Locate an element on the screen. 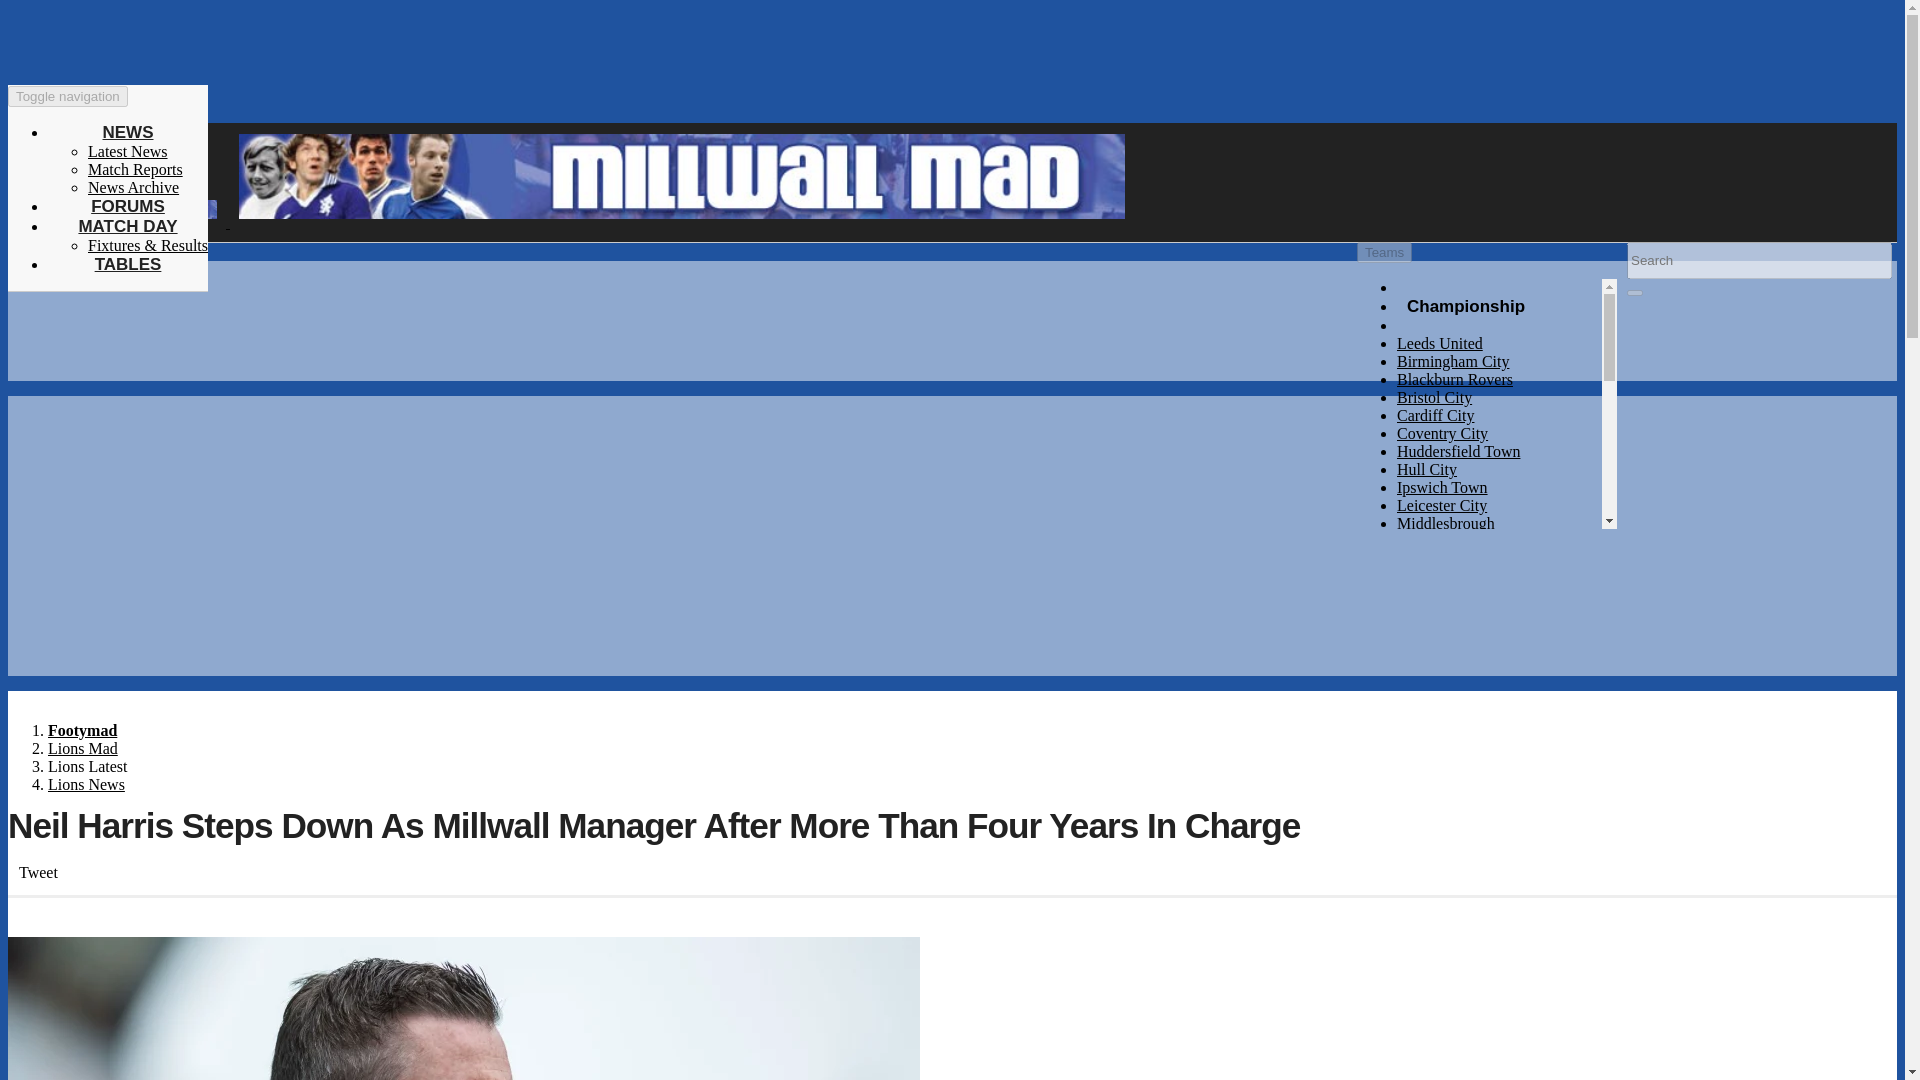  MATCH DAY is located at coordinates (127, 226).